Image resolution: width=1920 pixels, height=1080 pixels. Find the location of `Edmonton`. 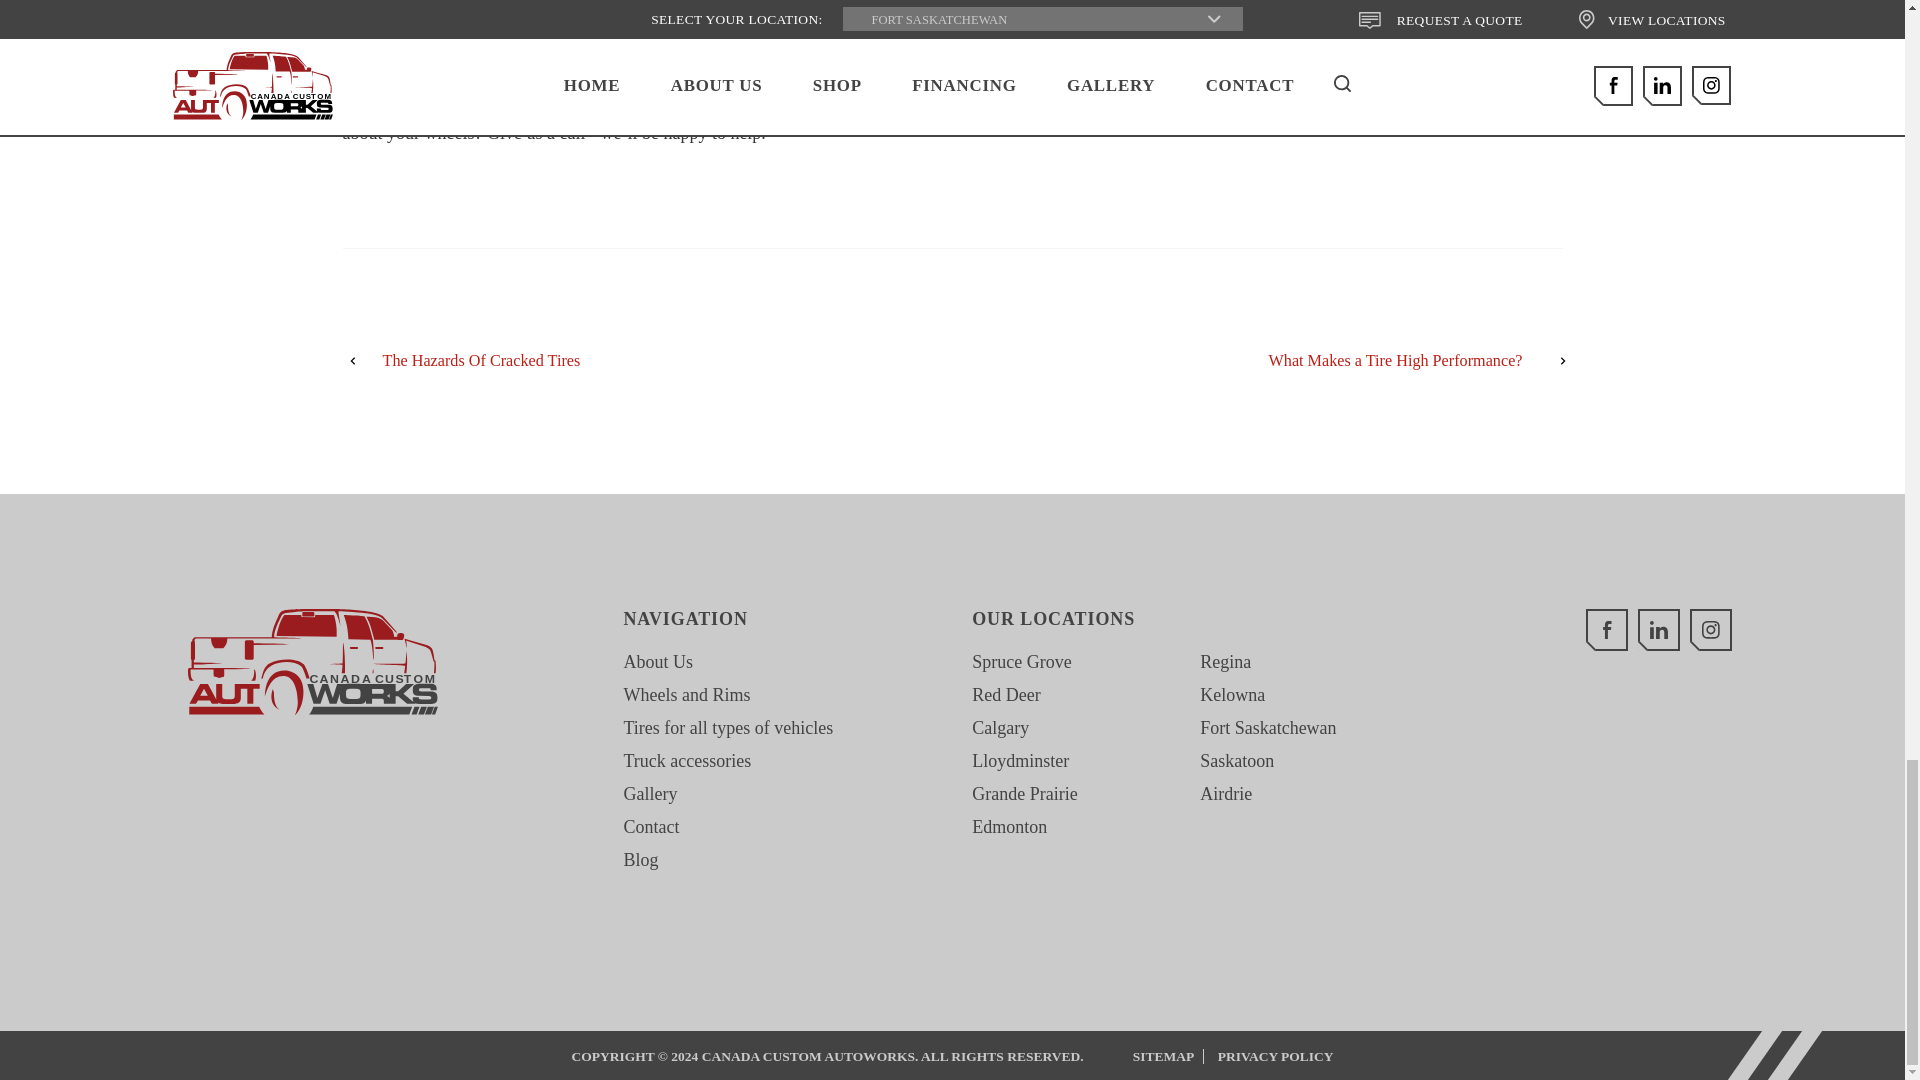

Edmonton is located at coordinates (1000, 728).